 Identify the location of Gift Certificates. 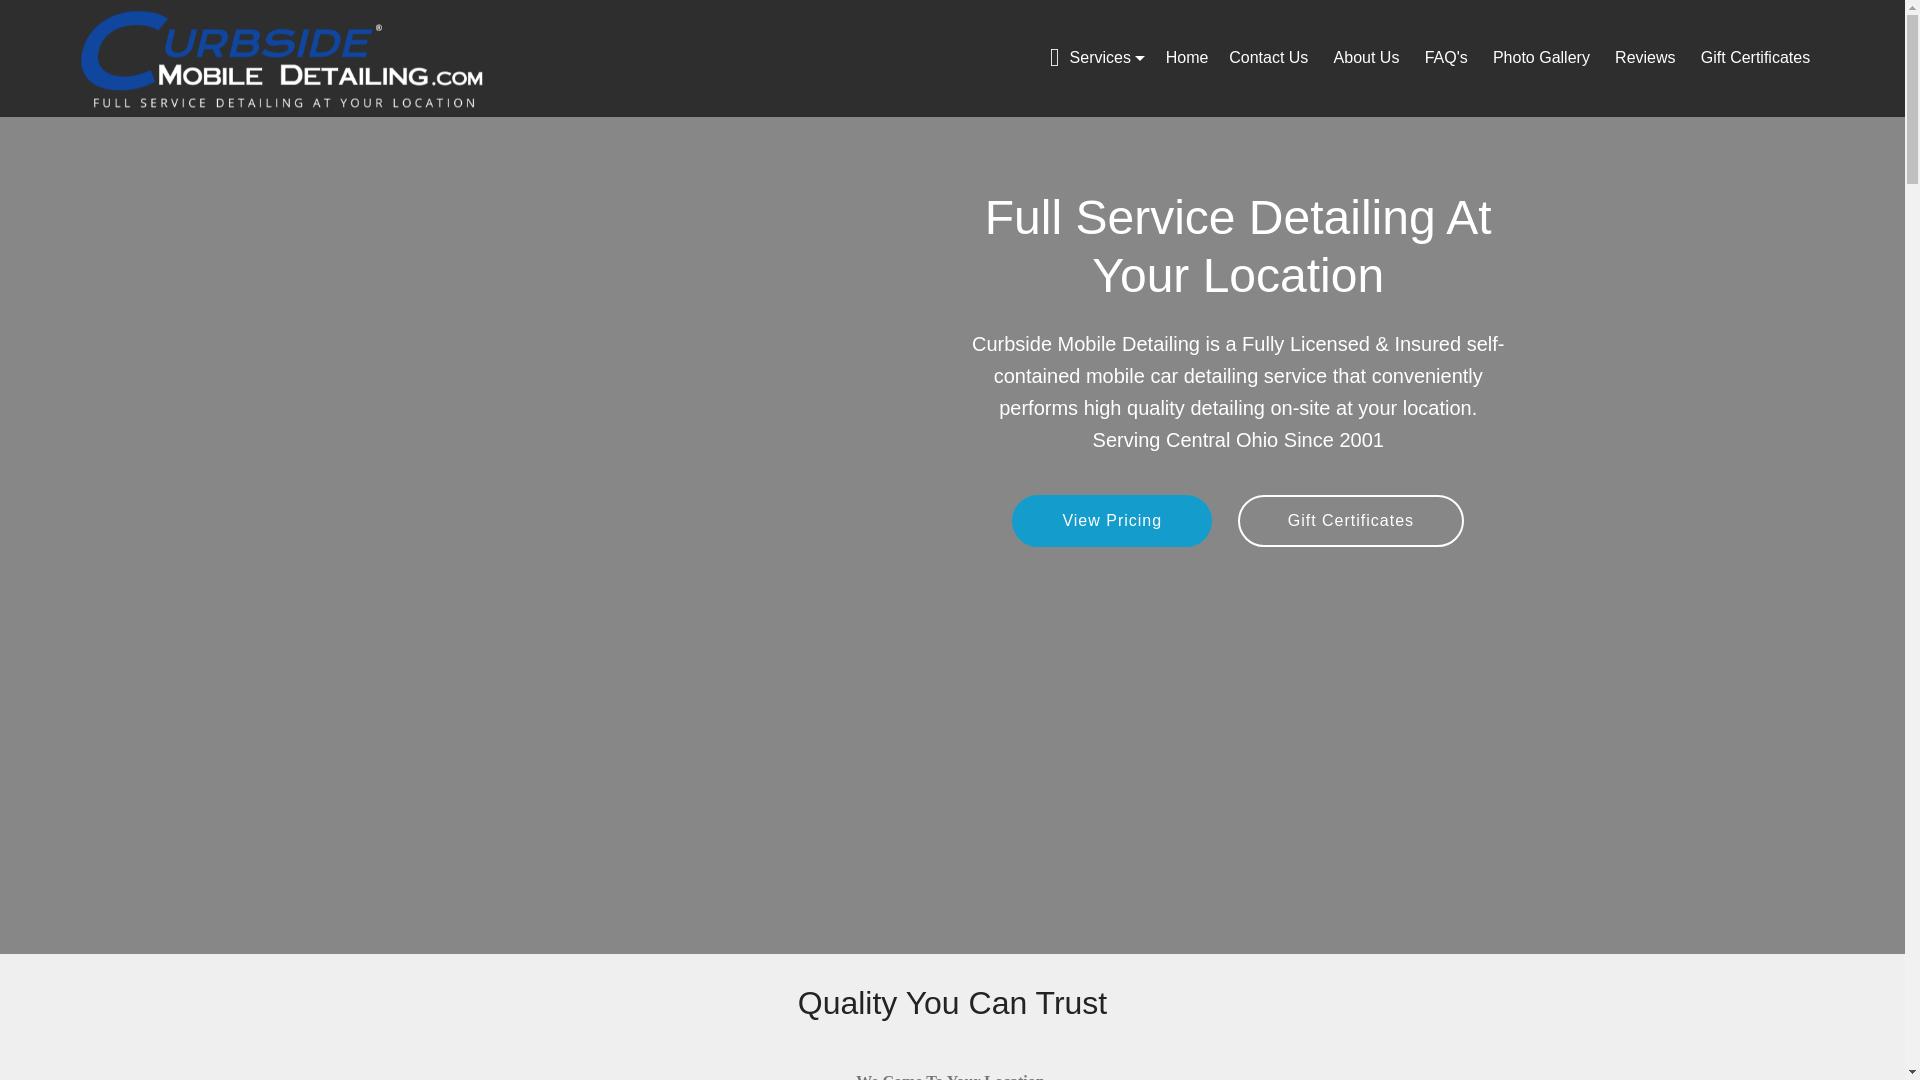
(1350, 520).